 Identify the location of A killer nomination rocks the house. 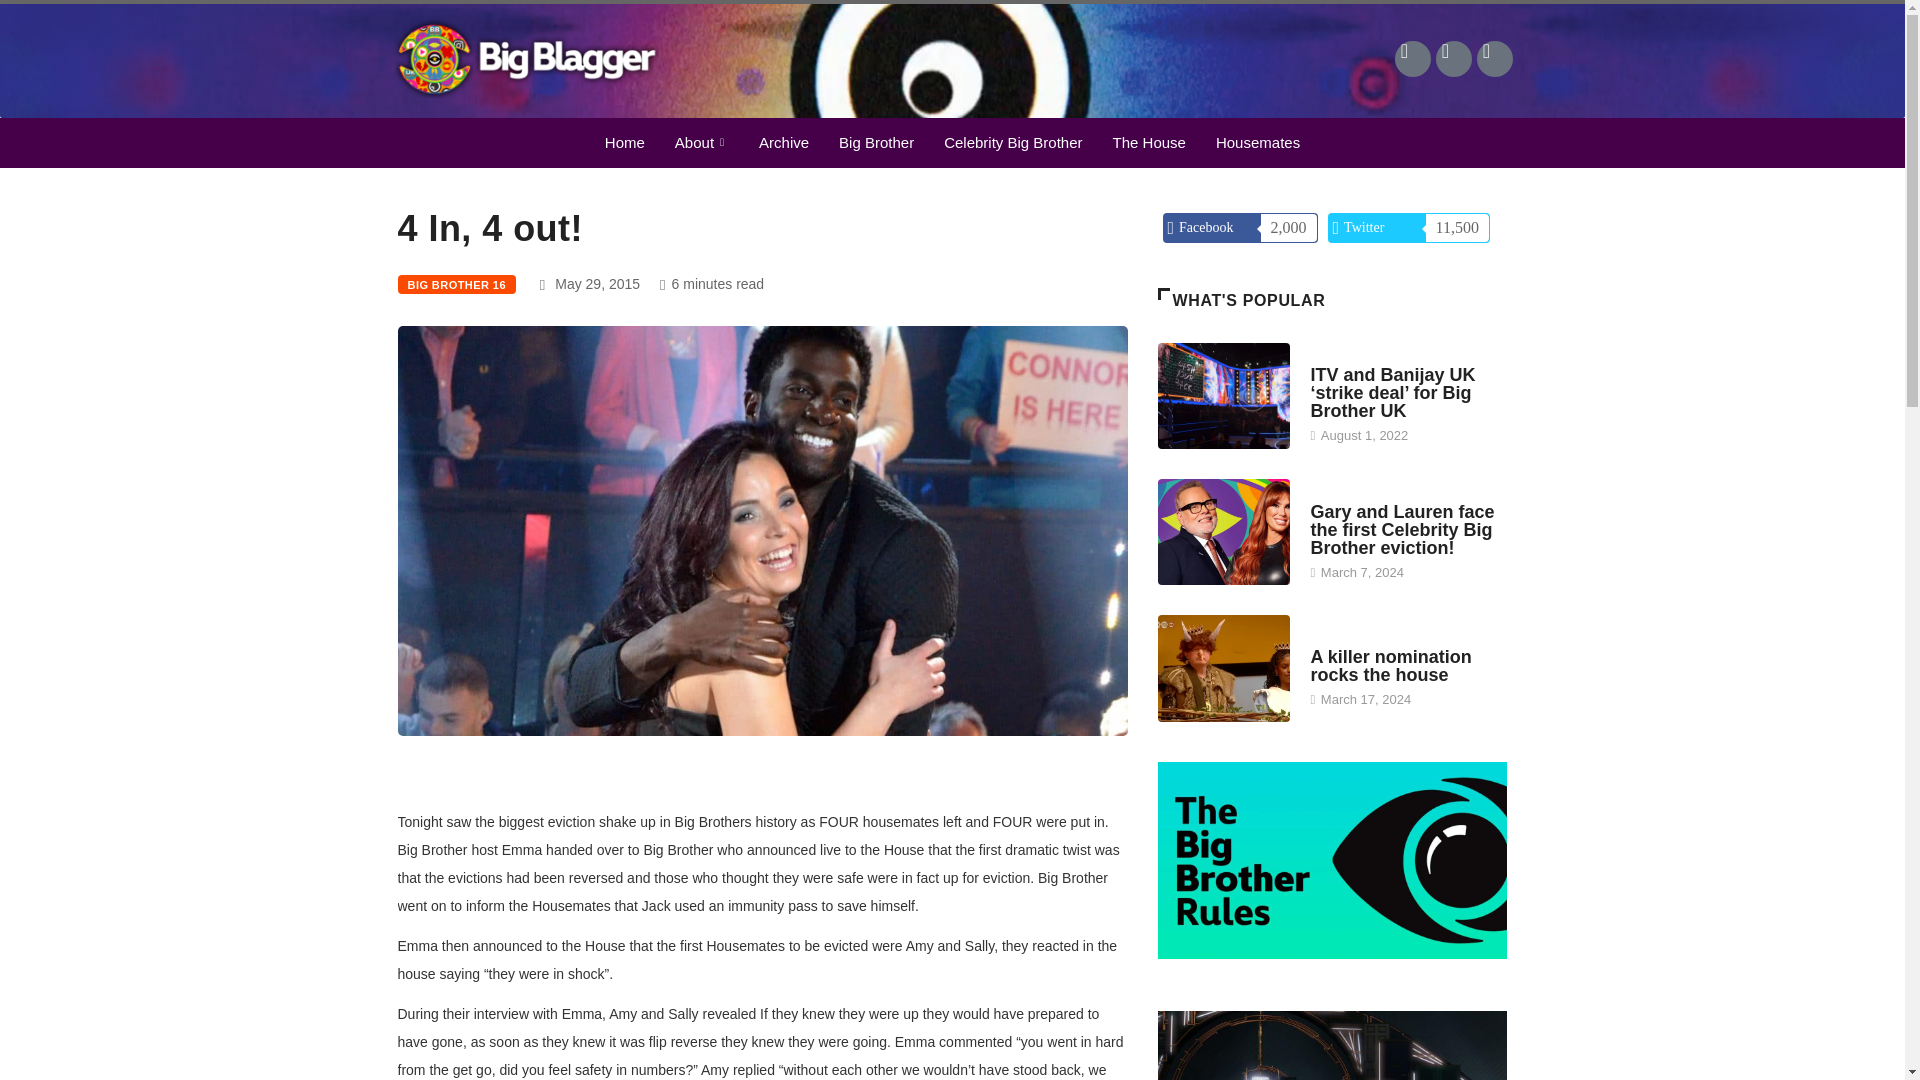
(1390, 665).